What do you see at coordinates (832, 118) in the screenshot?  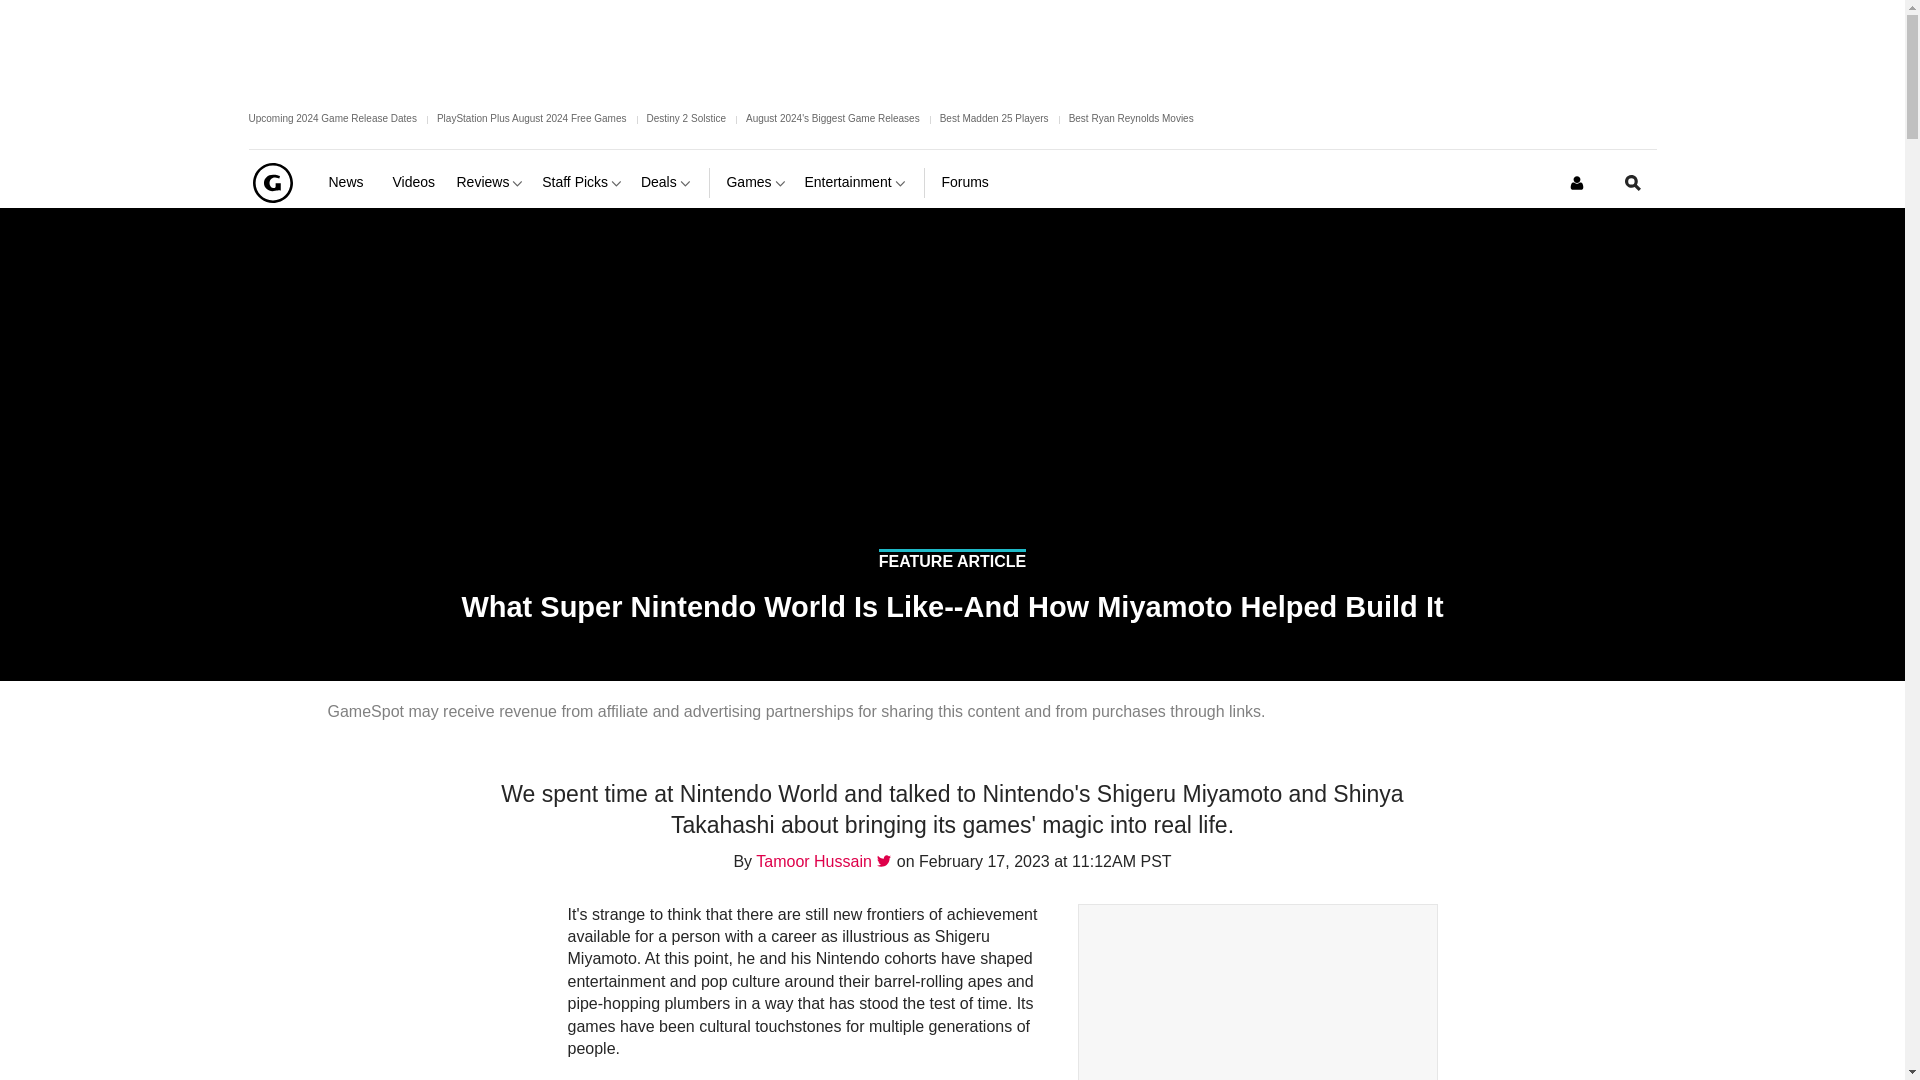 I see `August 2024's Biggest Game Releases` at bounding box center [832, 118].